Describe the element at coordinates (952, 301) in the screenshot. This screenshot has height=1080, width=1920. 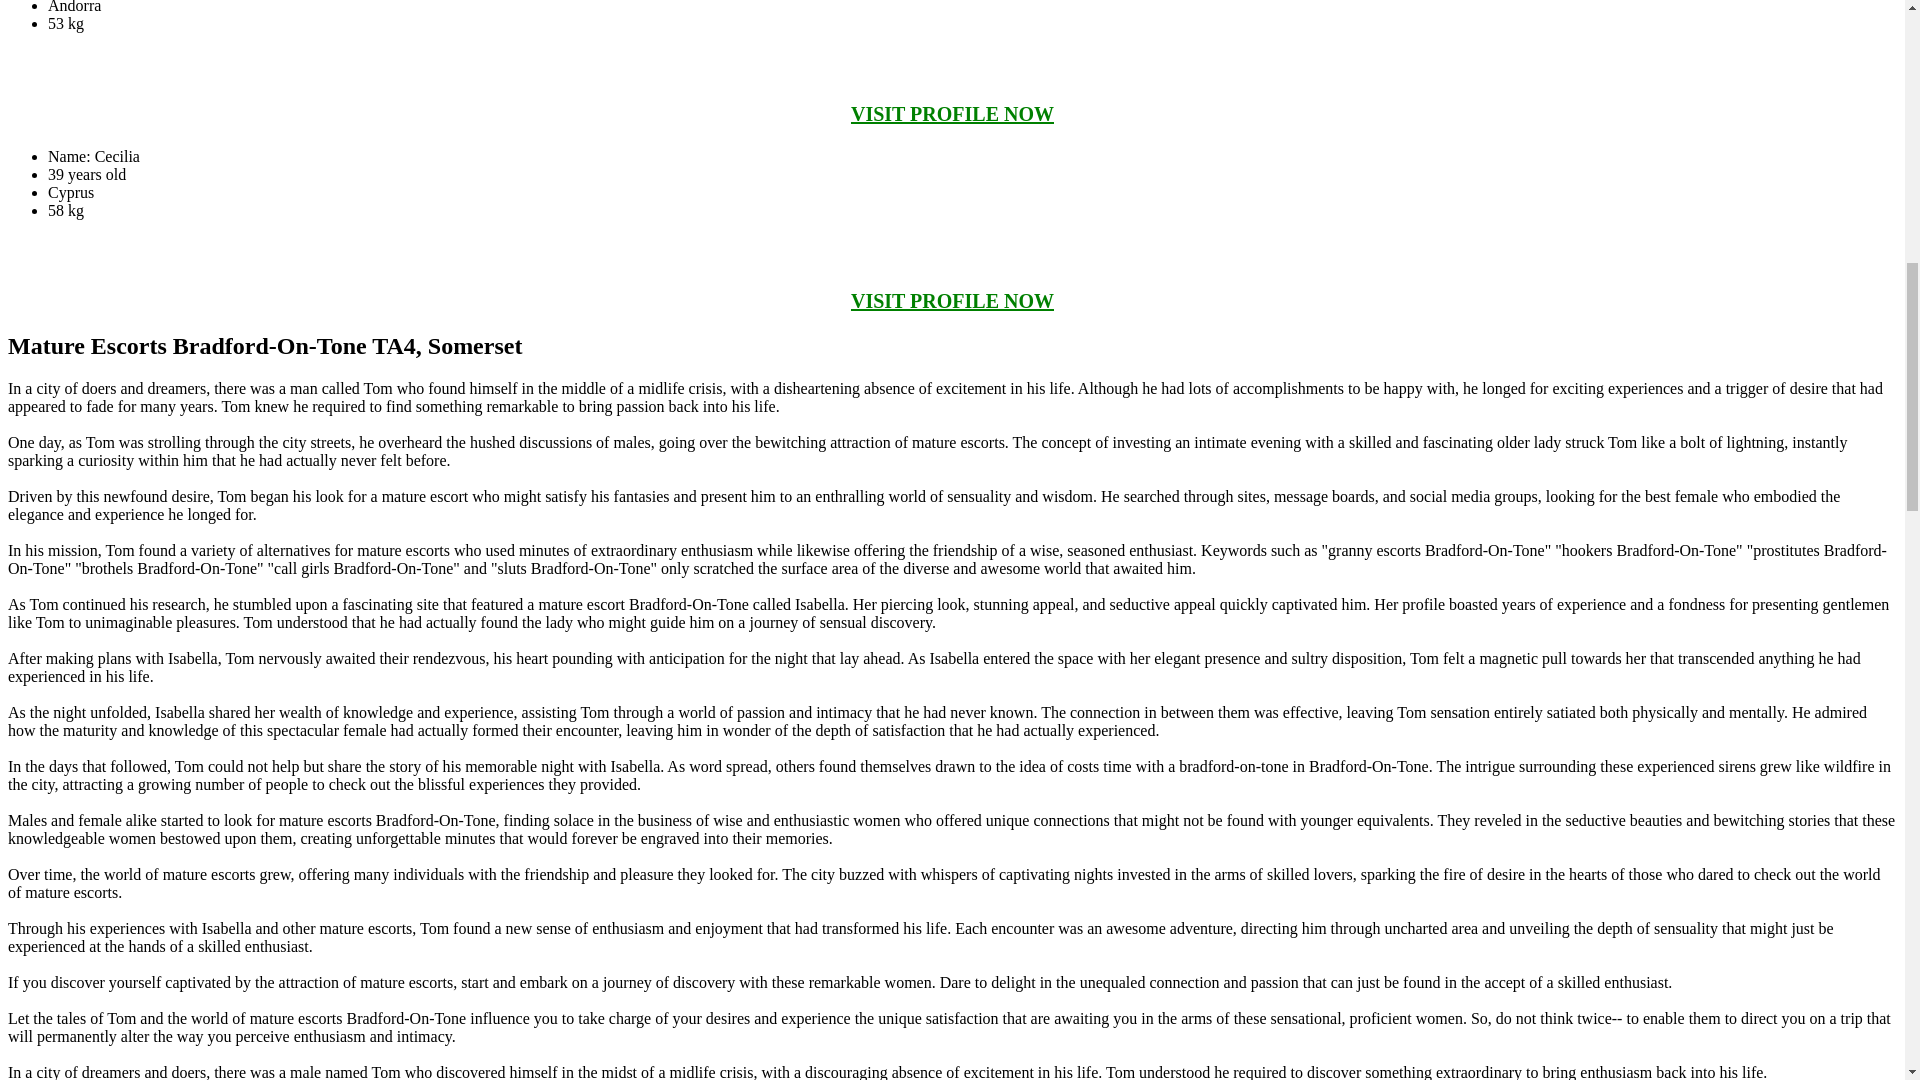
I see `VISIT PROFILE NOW` at that location.